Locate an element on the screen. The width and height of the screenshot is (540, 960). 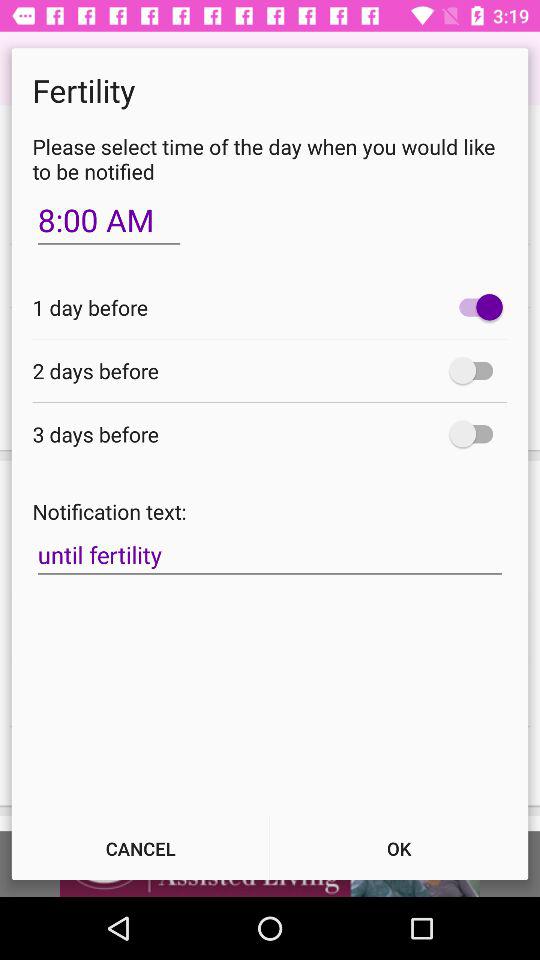
one day before toggle option is located at coordinates (476, 307).